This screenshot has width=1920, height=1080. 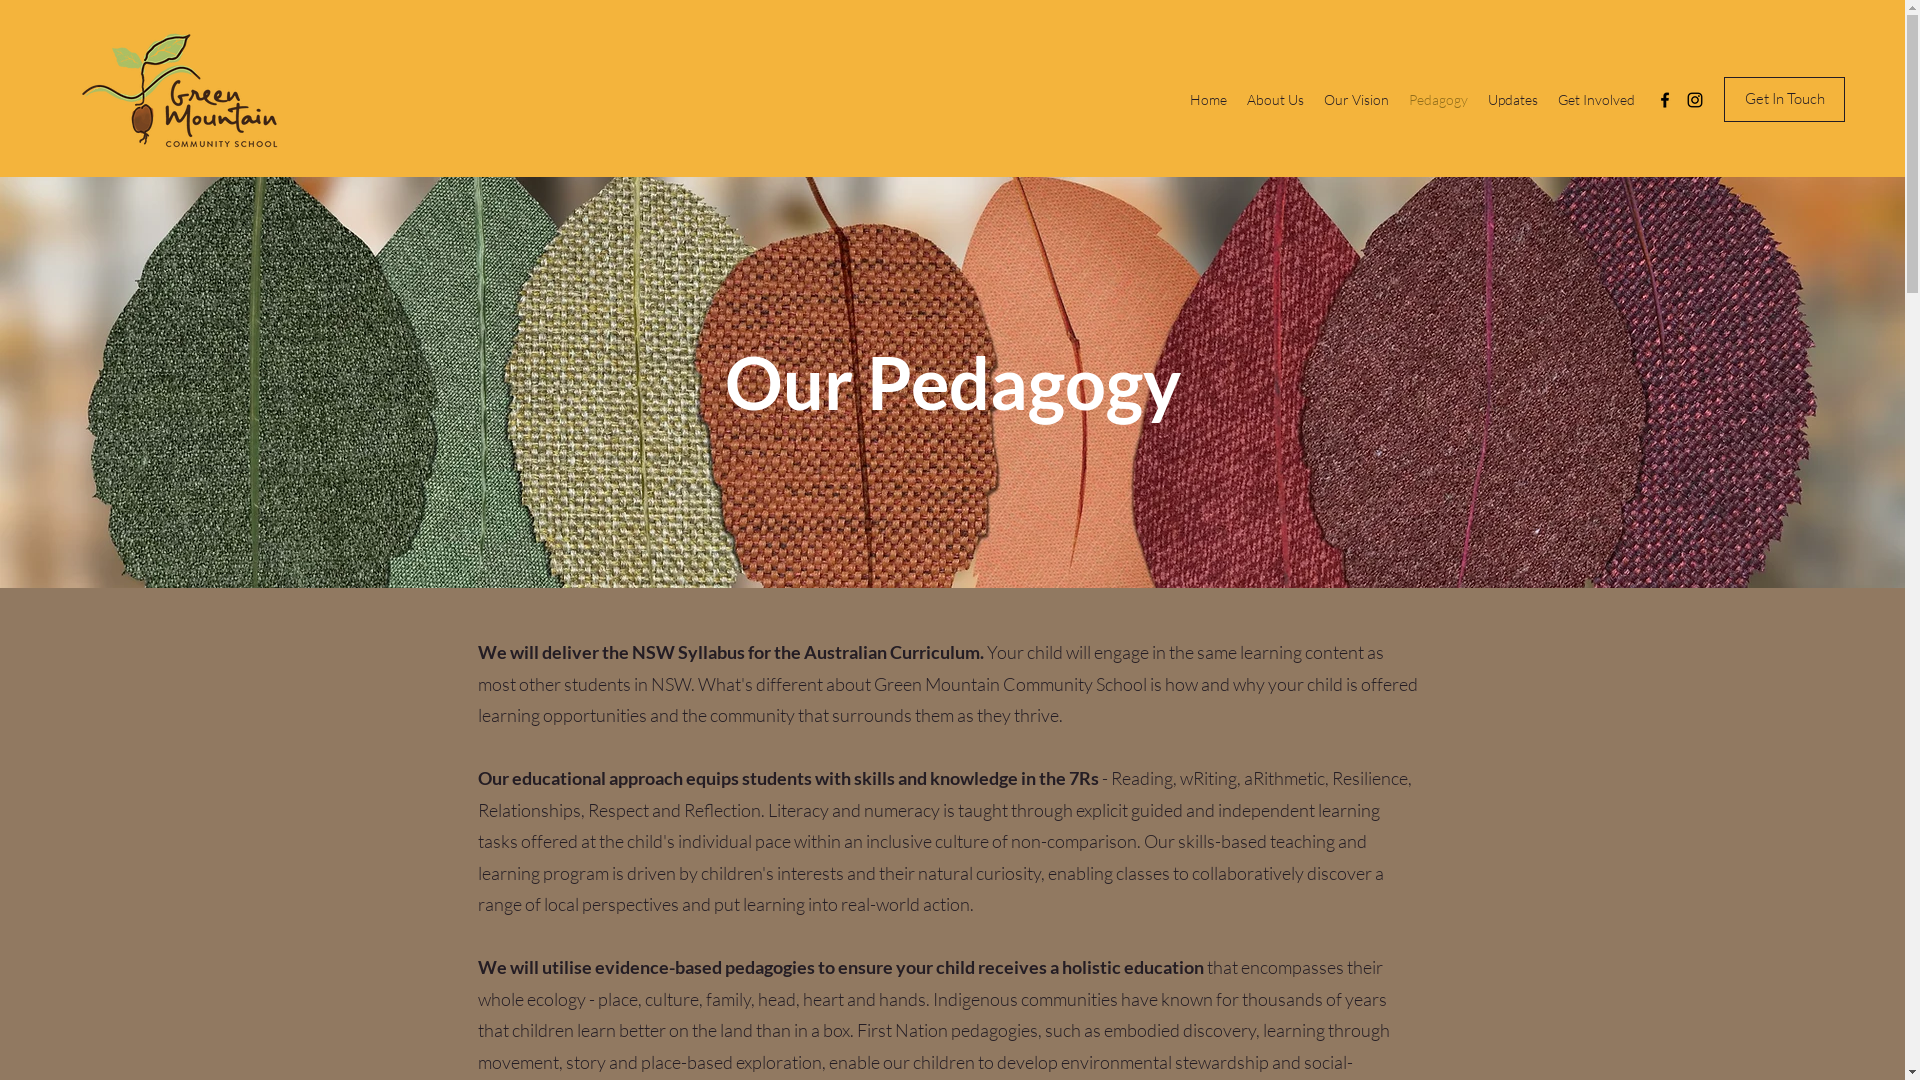 I want to click on Get Involved, so click(x=1596, y=100).